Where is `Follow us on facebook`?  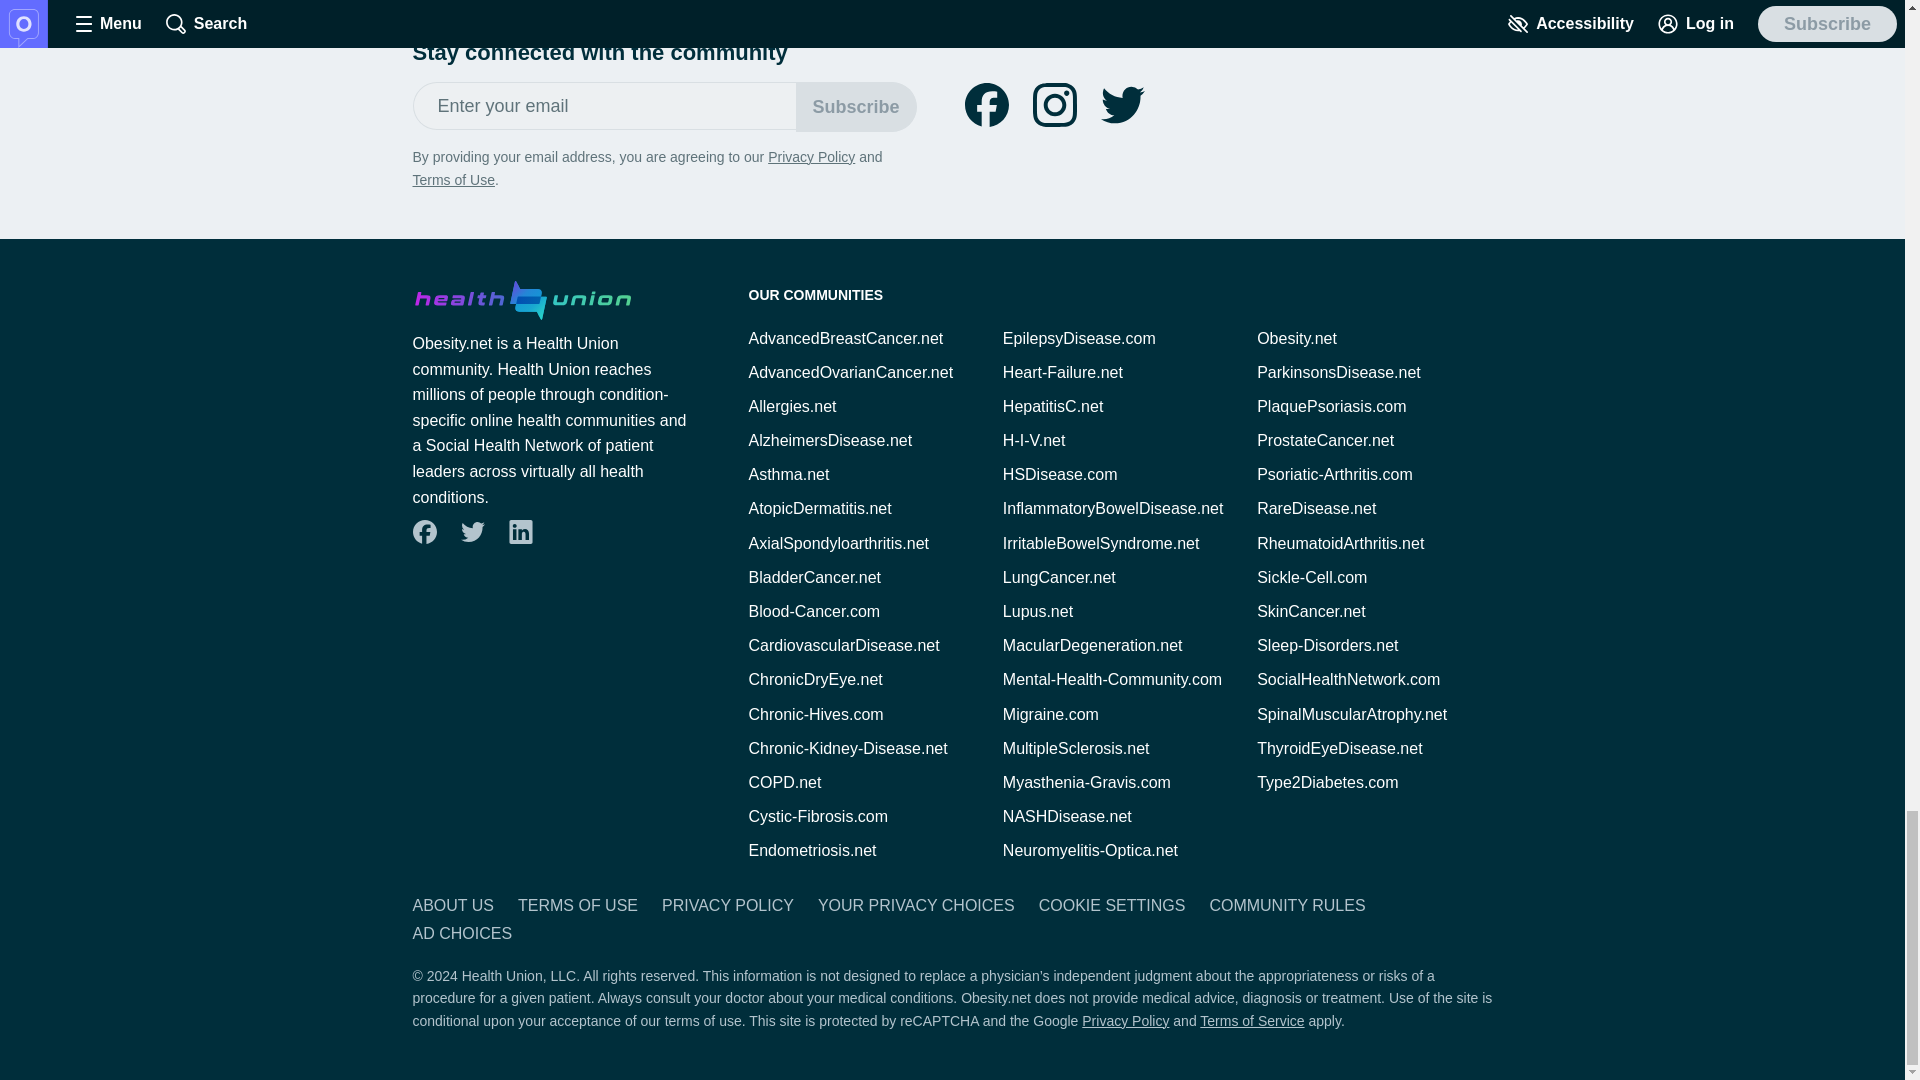
Follow us on facebook is located at coordinates (424, 532).